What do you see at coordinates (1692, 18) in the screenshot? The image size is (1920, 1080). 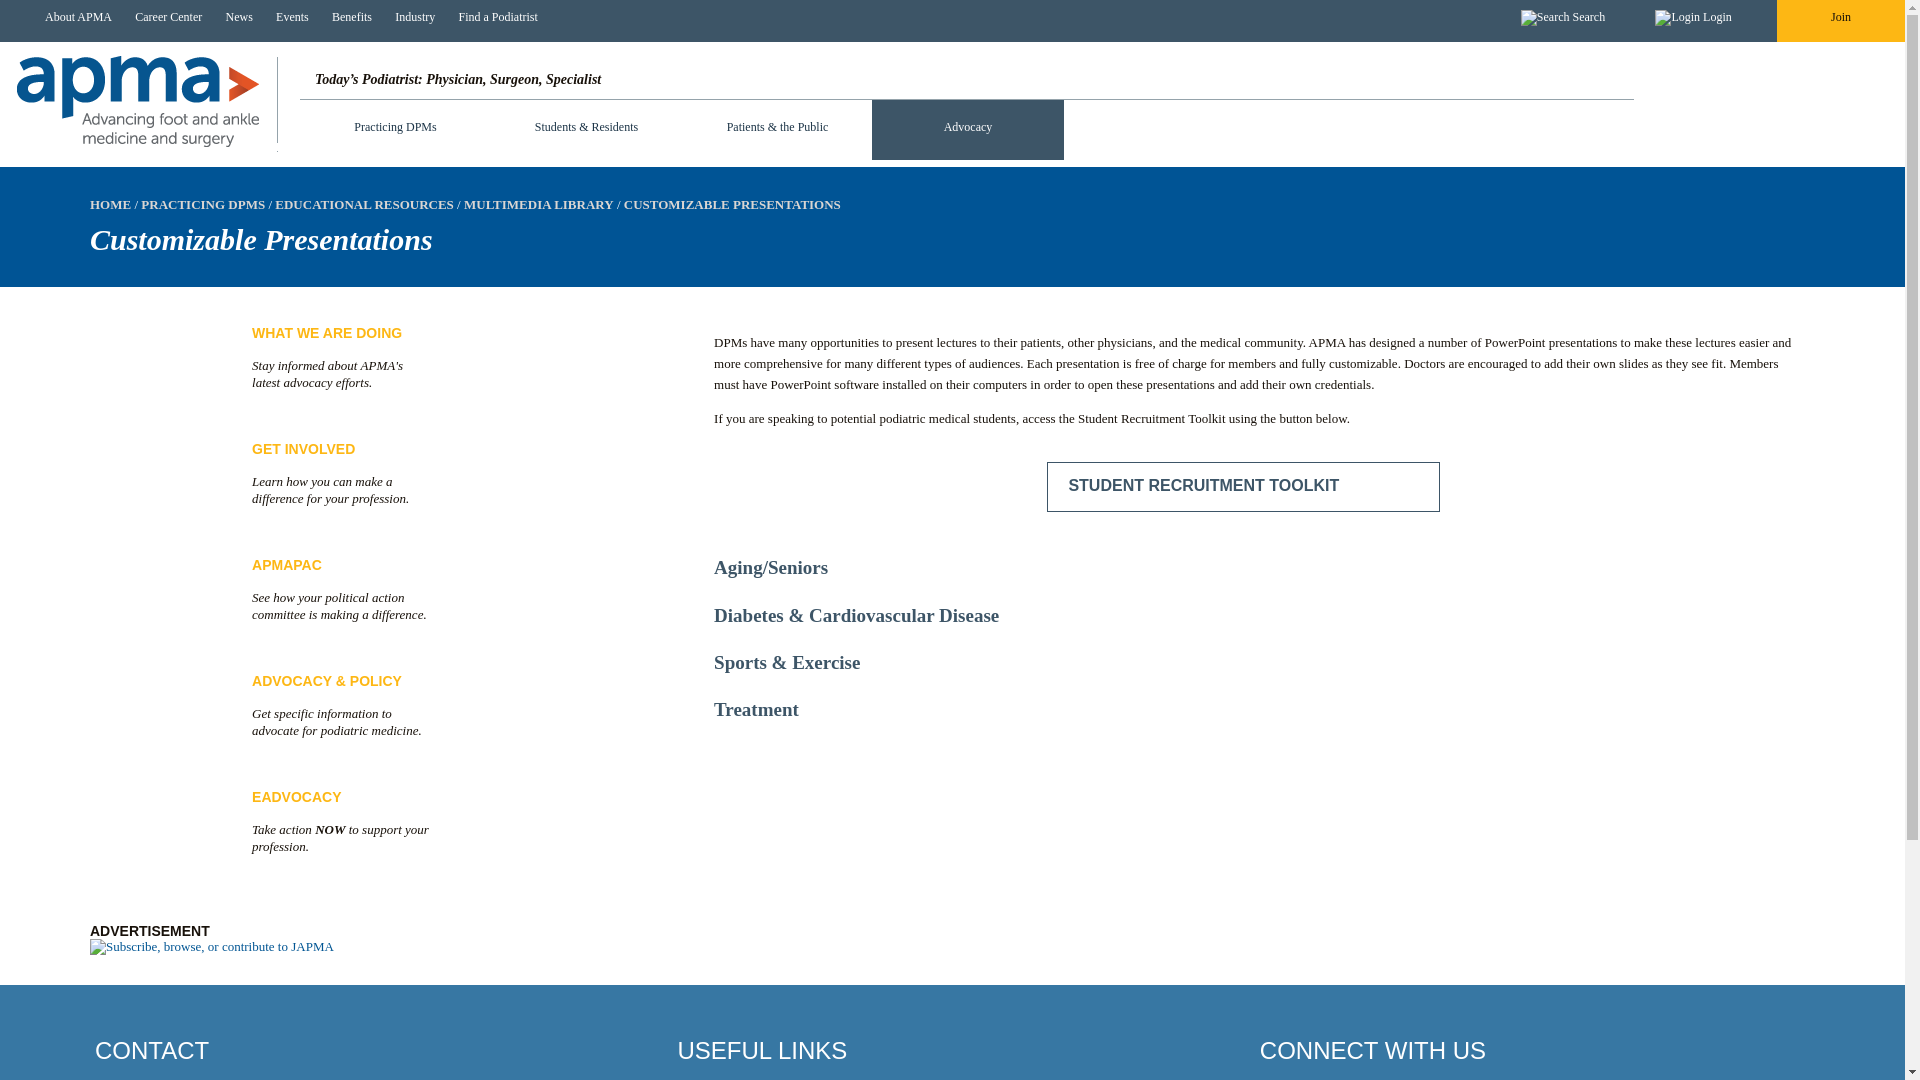 I see `Login` at bounding box center [1692, 18].